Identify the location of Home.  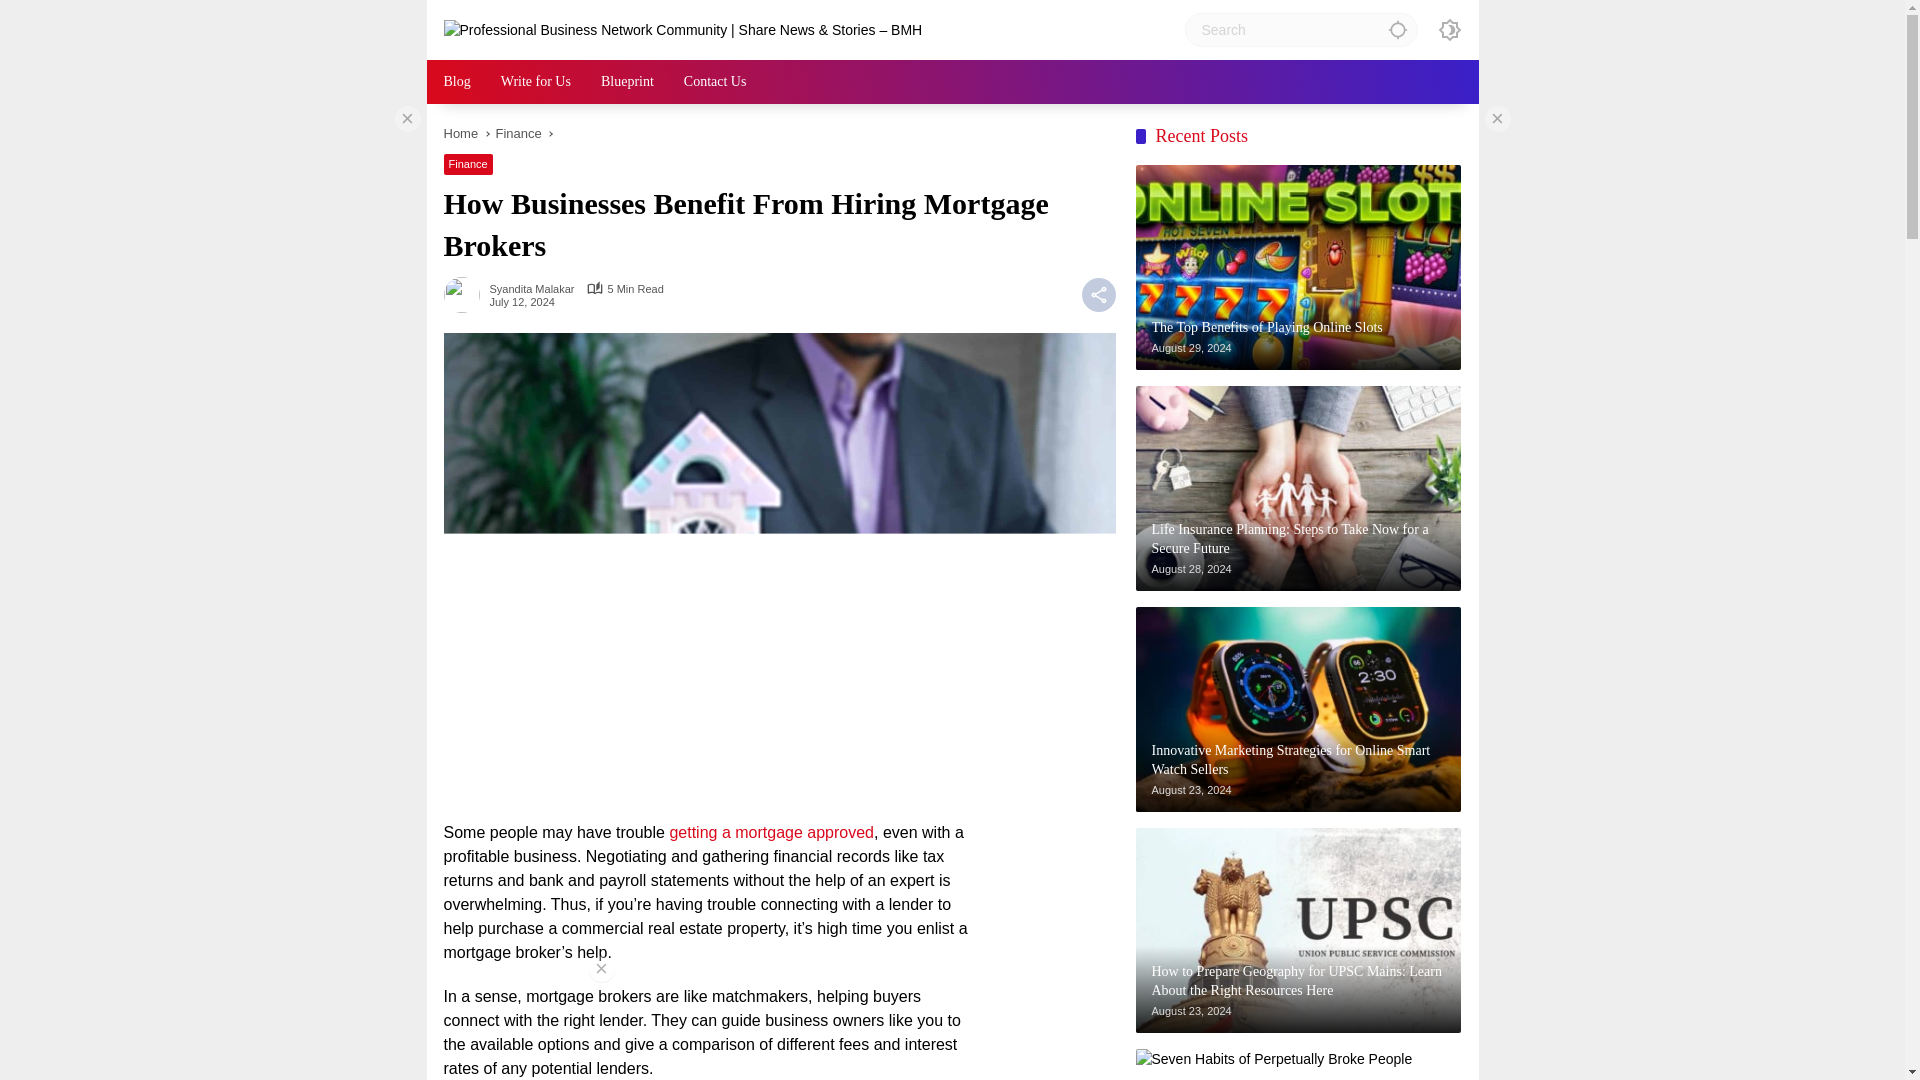
(460, 134).